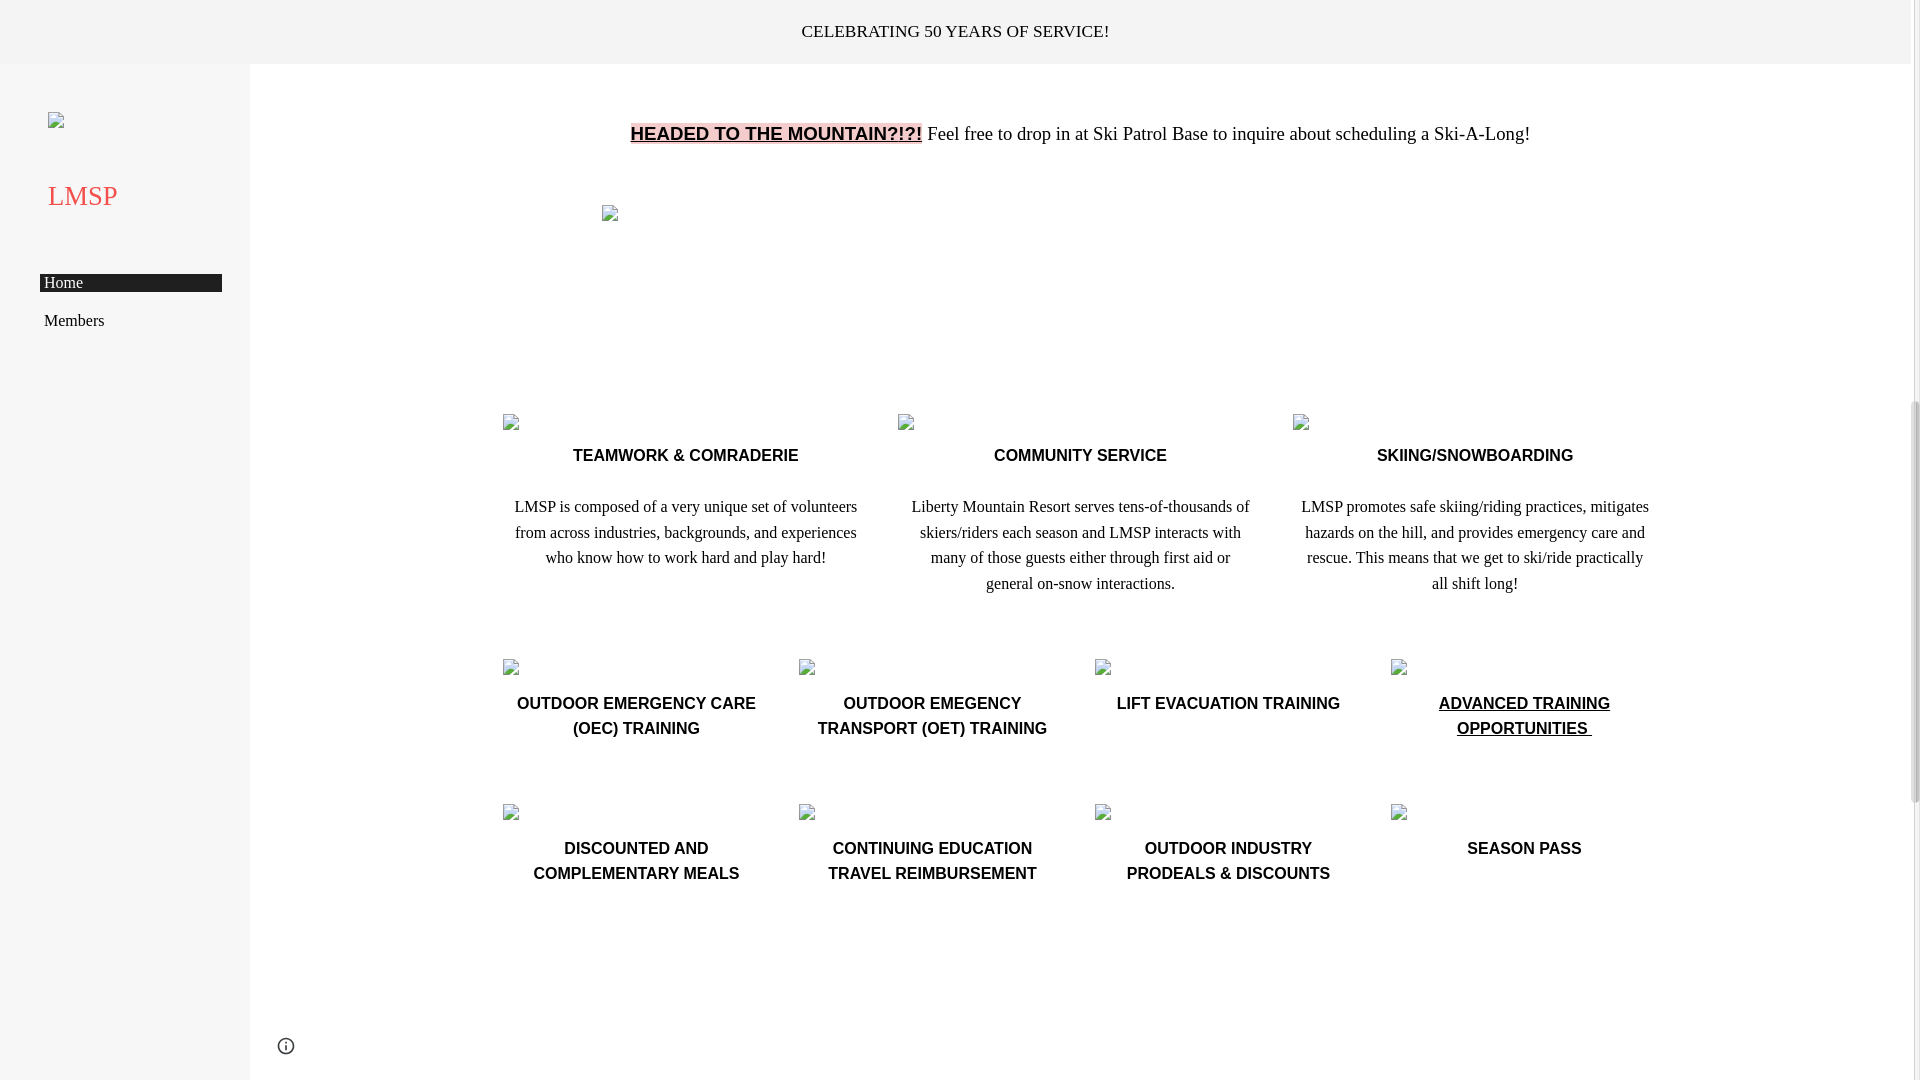  I want to click on ADVANCED TRAINING OPPORTUNITIES , so click(1524, 716).